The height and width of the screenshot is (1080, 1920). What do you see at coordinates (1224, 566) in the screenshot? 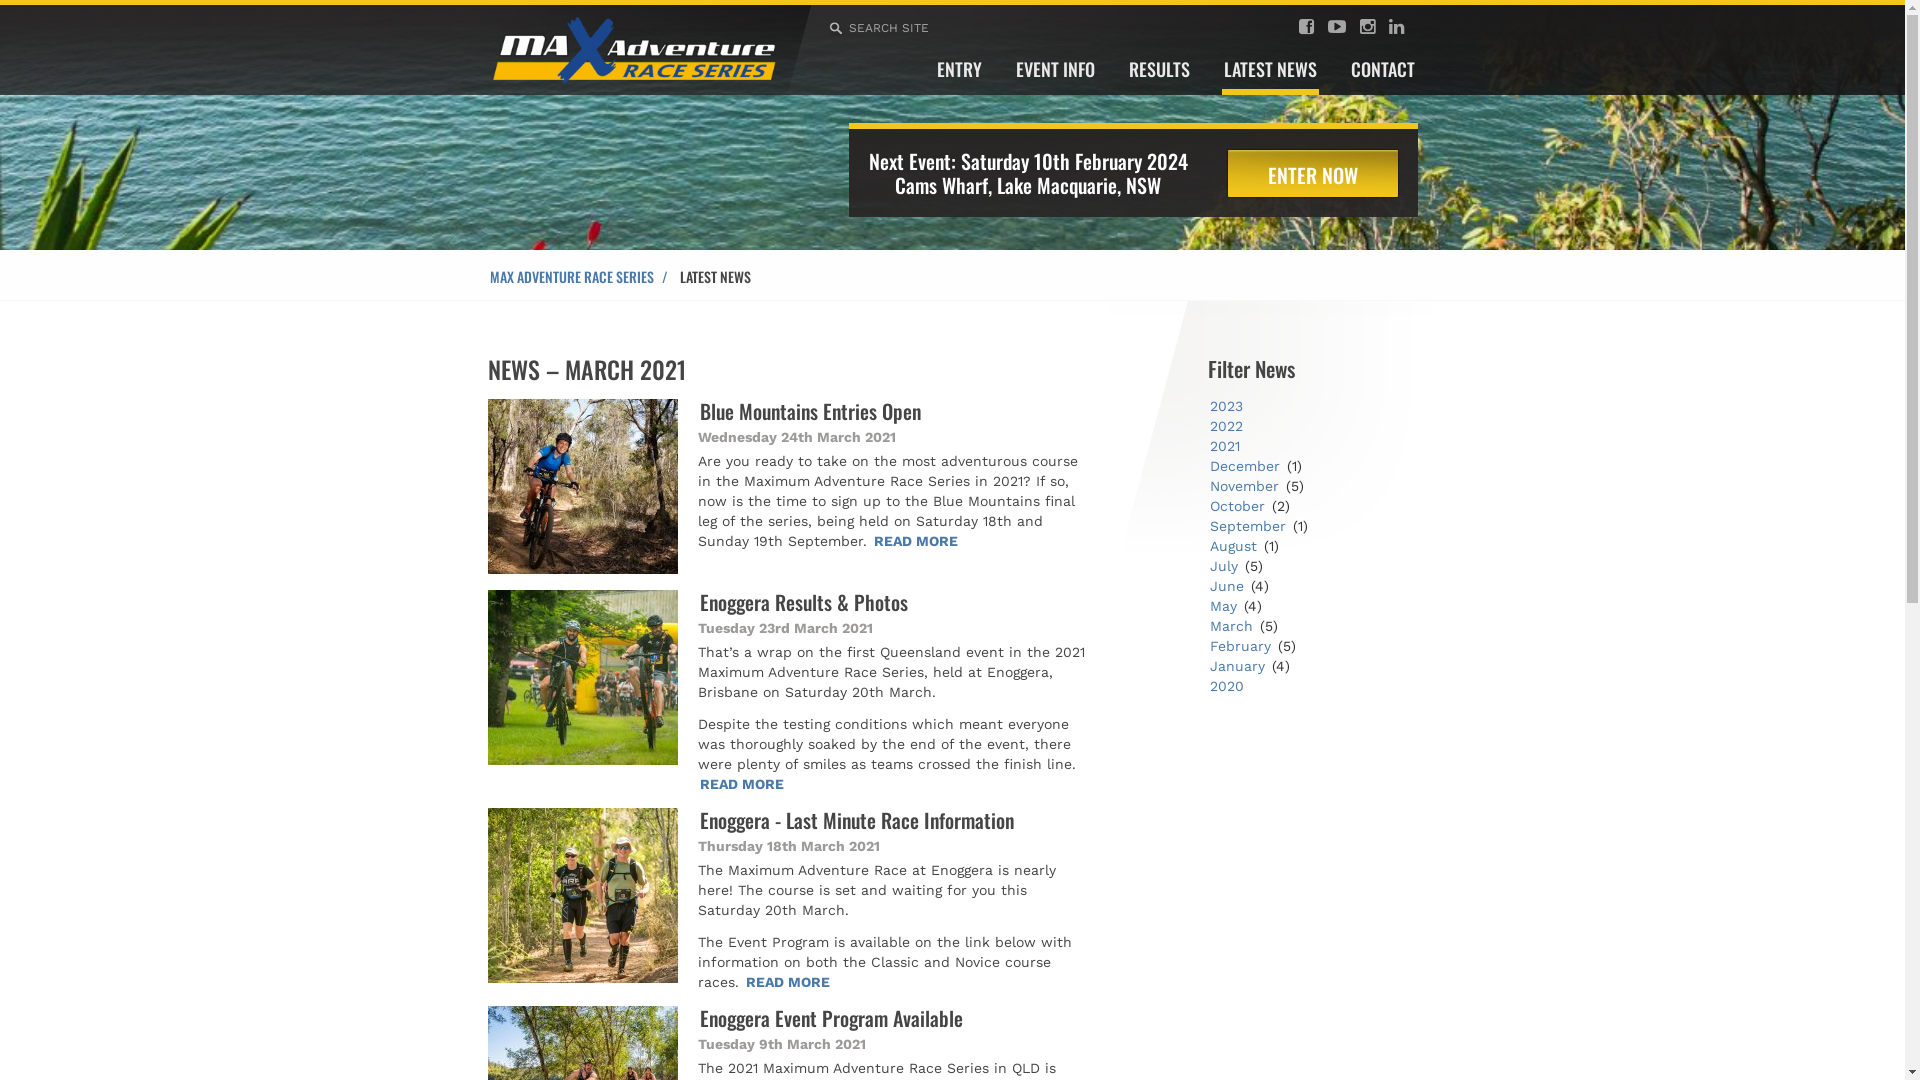
I see `July` at bounding box center [1224, 566].